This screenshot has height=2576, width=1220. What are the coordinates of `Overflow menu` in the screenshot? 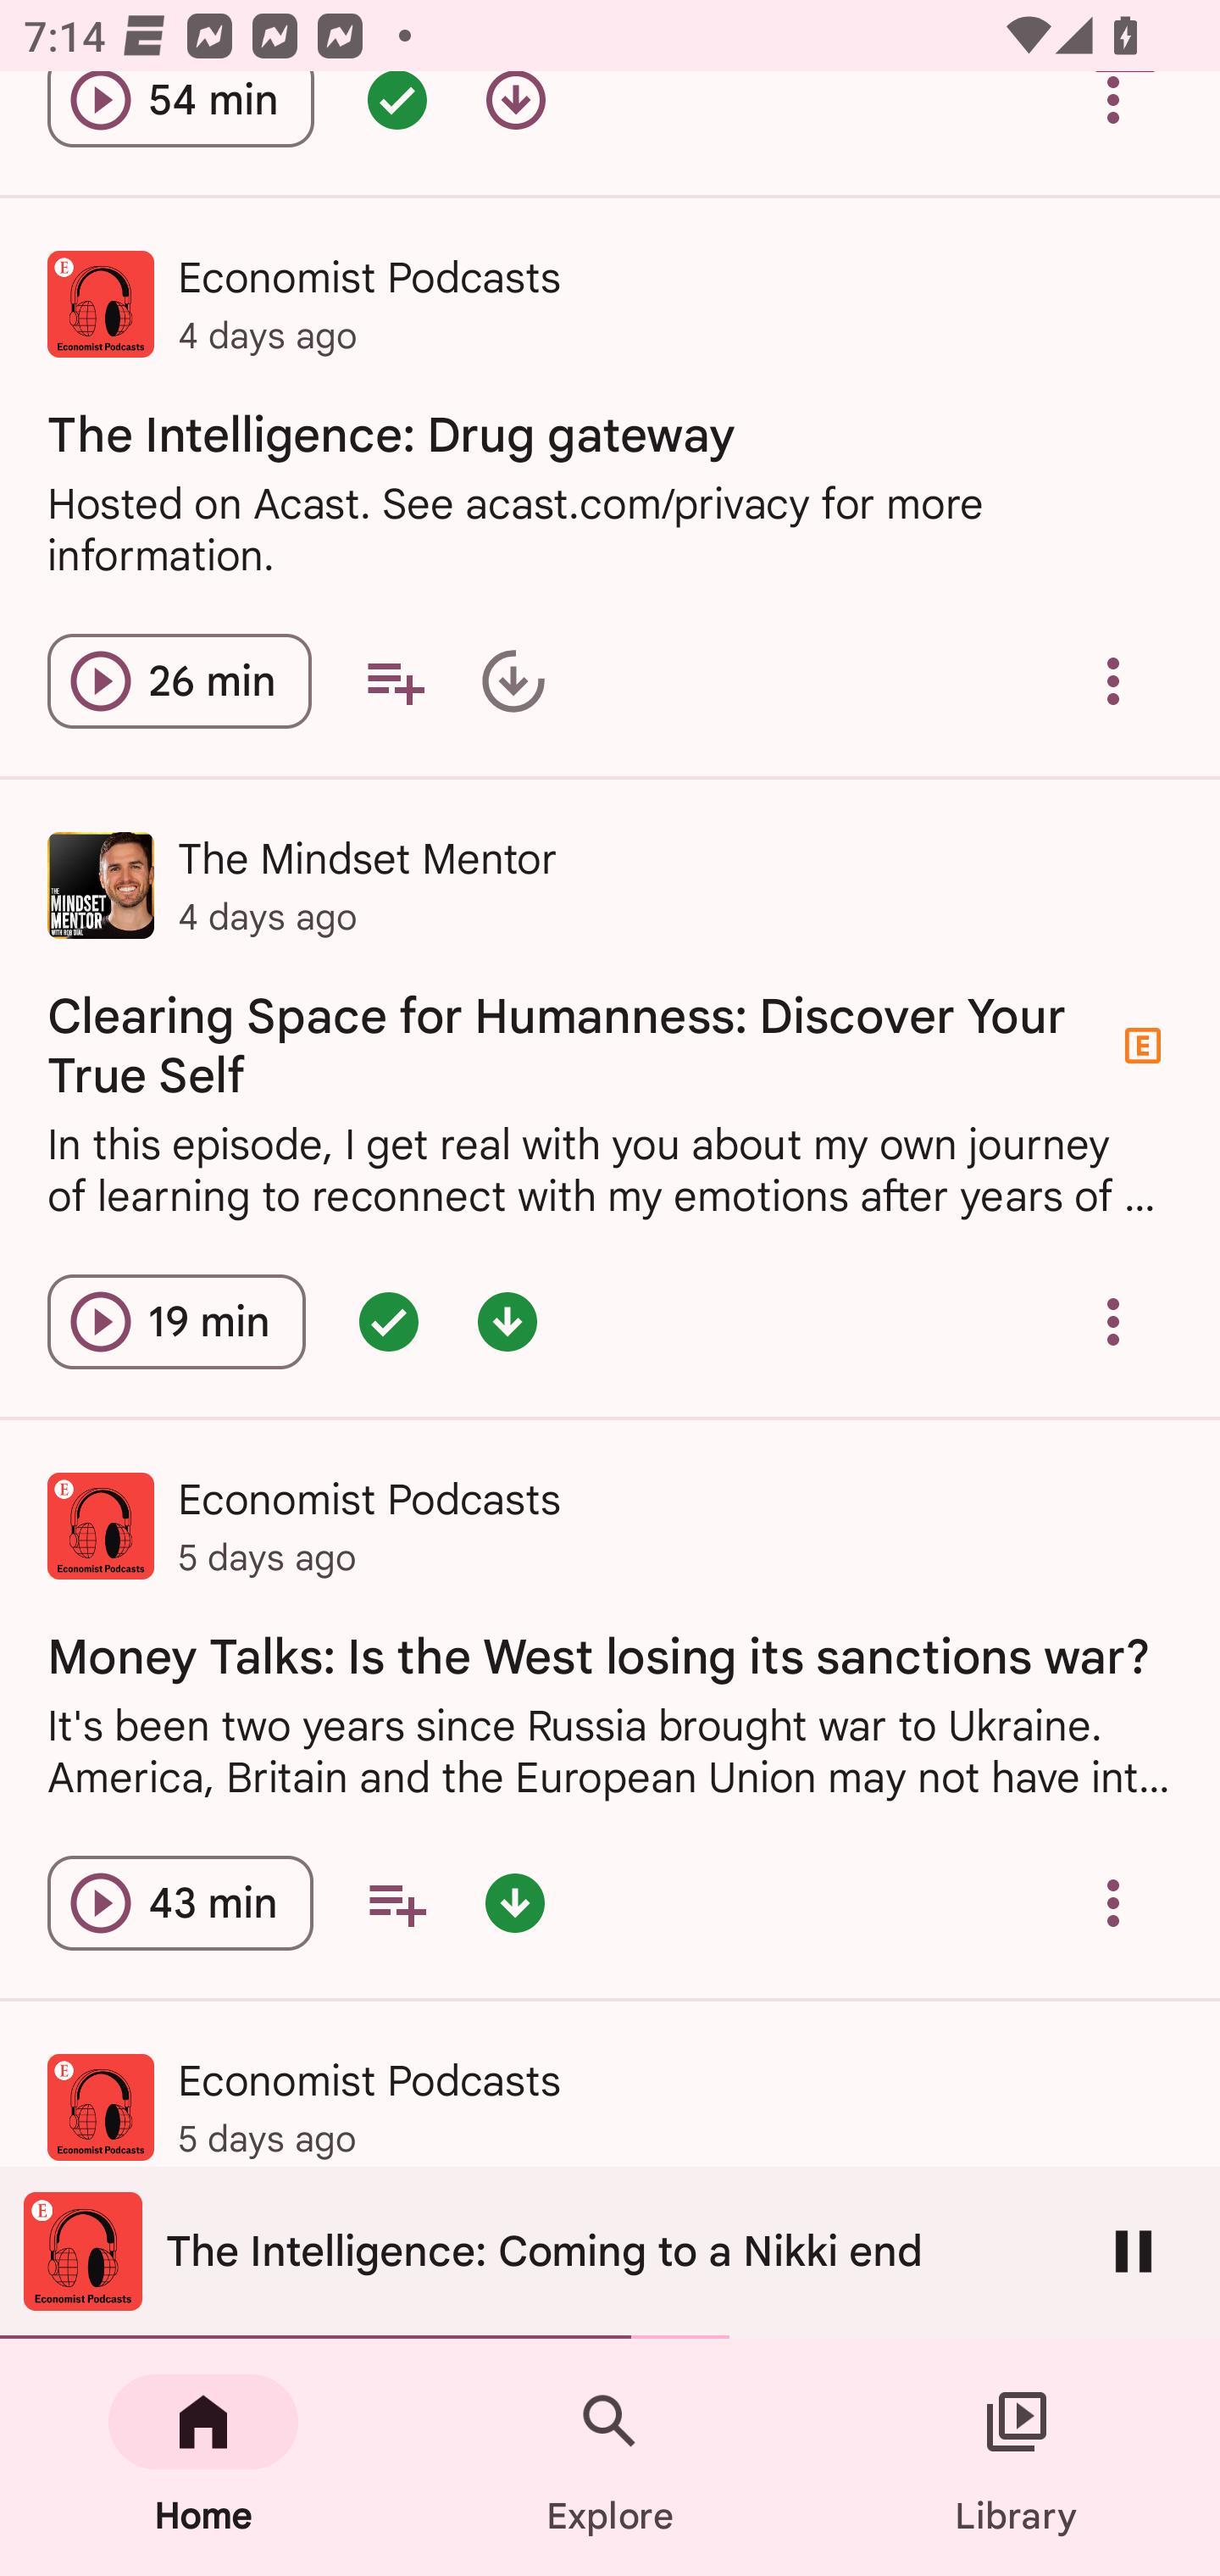 It's located at (1113, 681).